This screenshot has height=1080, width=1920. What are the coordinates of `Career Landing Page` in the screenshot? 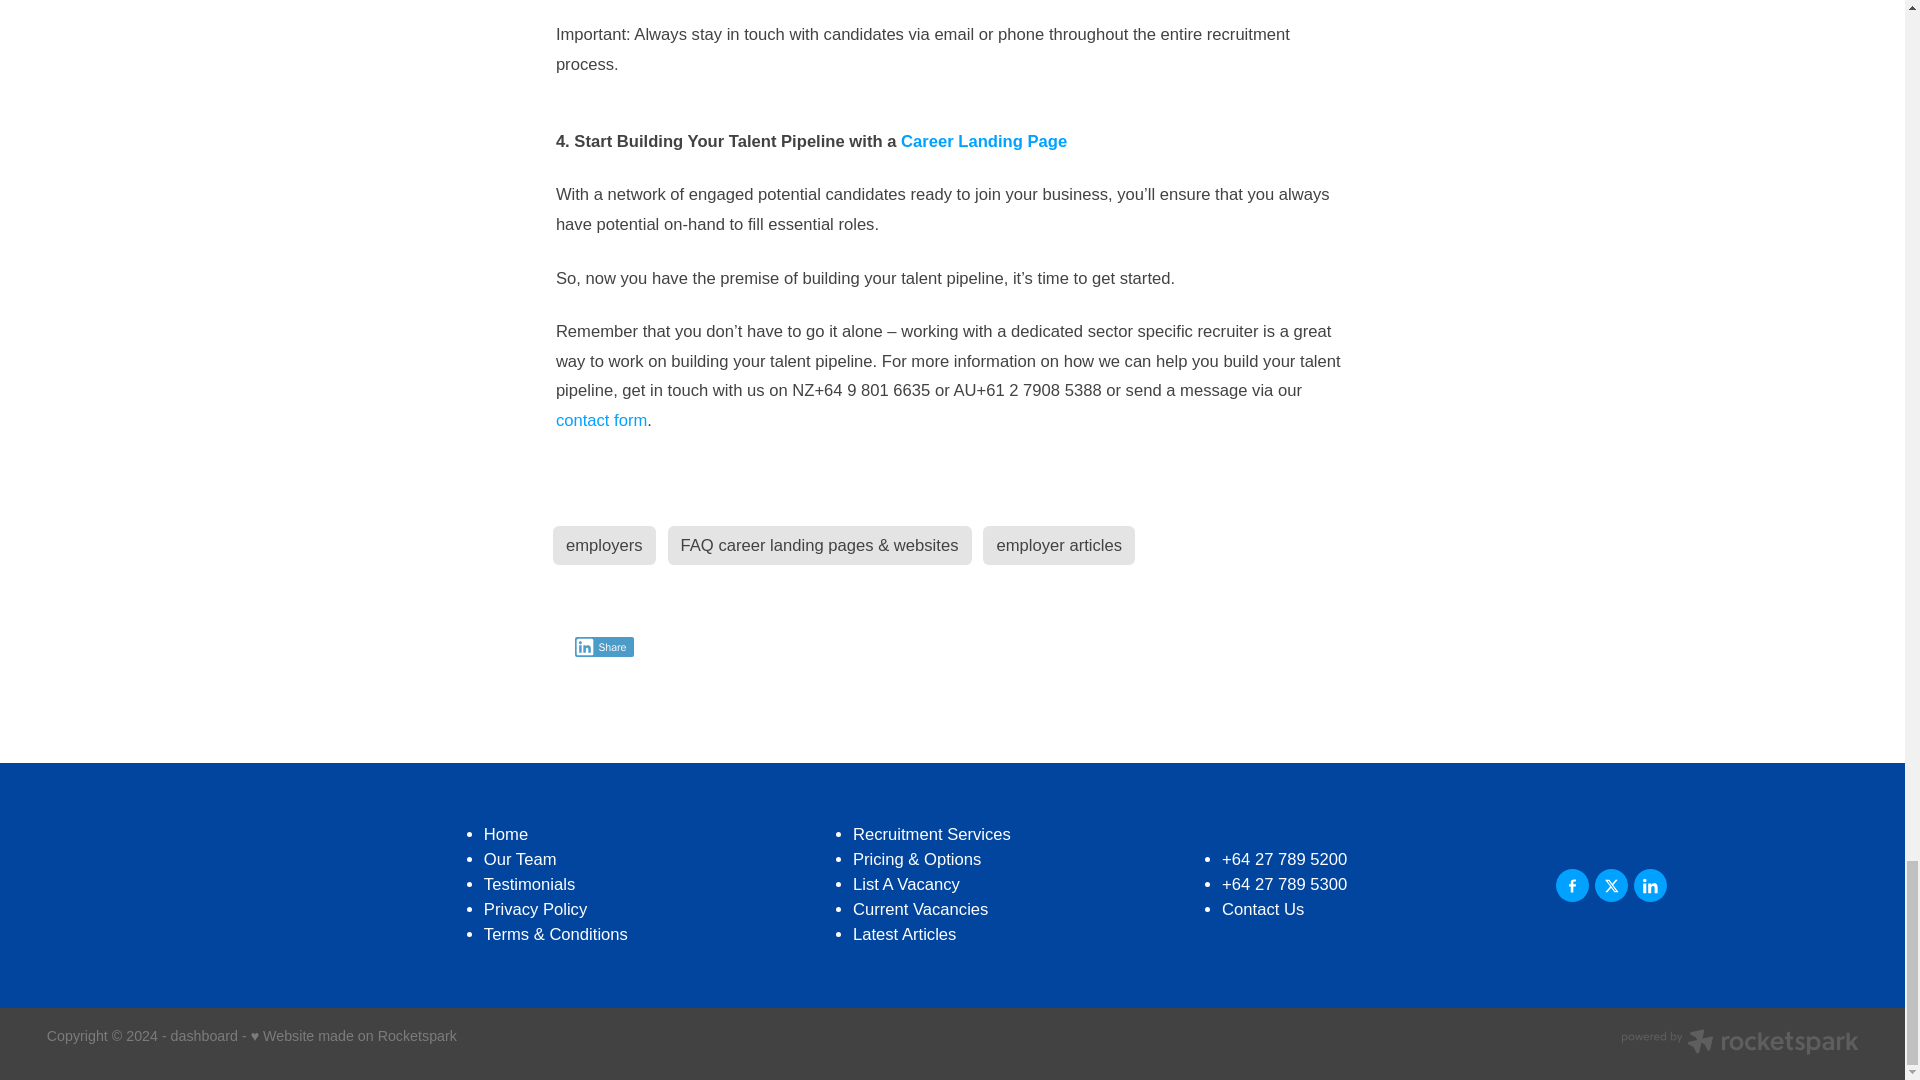 It's located at (984, 141).